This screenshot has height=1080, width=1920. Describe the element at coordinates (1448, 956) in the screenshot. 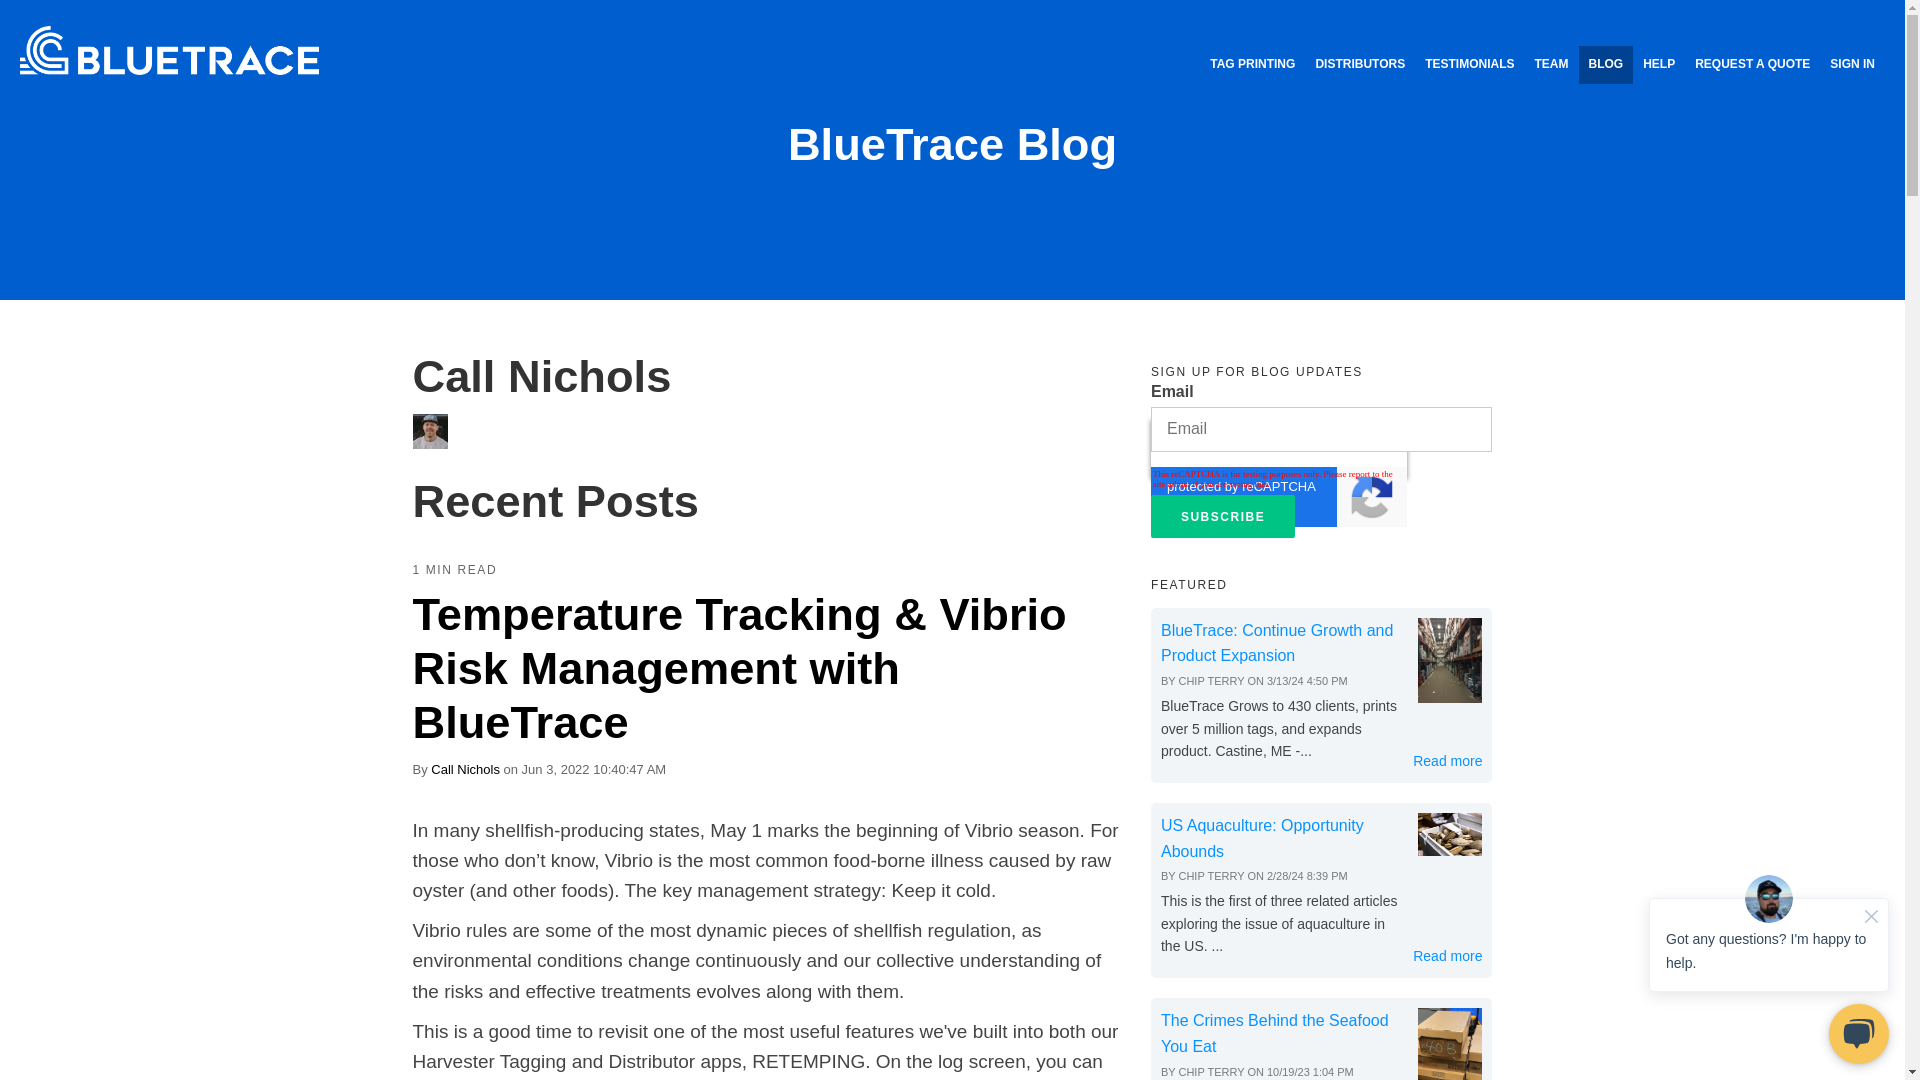

I see `Read more` at that location.